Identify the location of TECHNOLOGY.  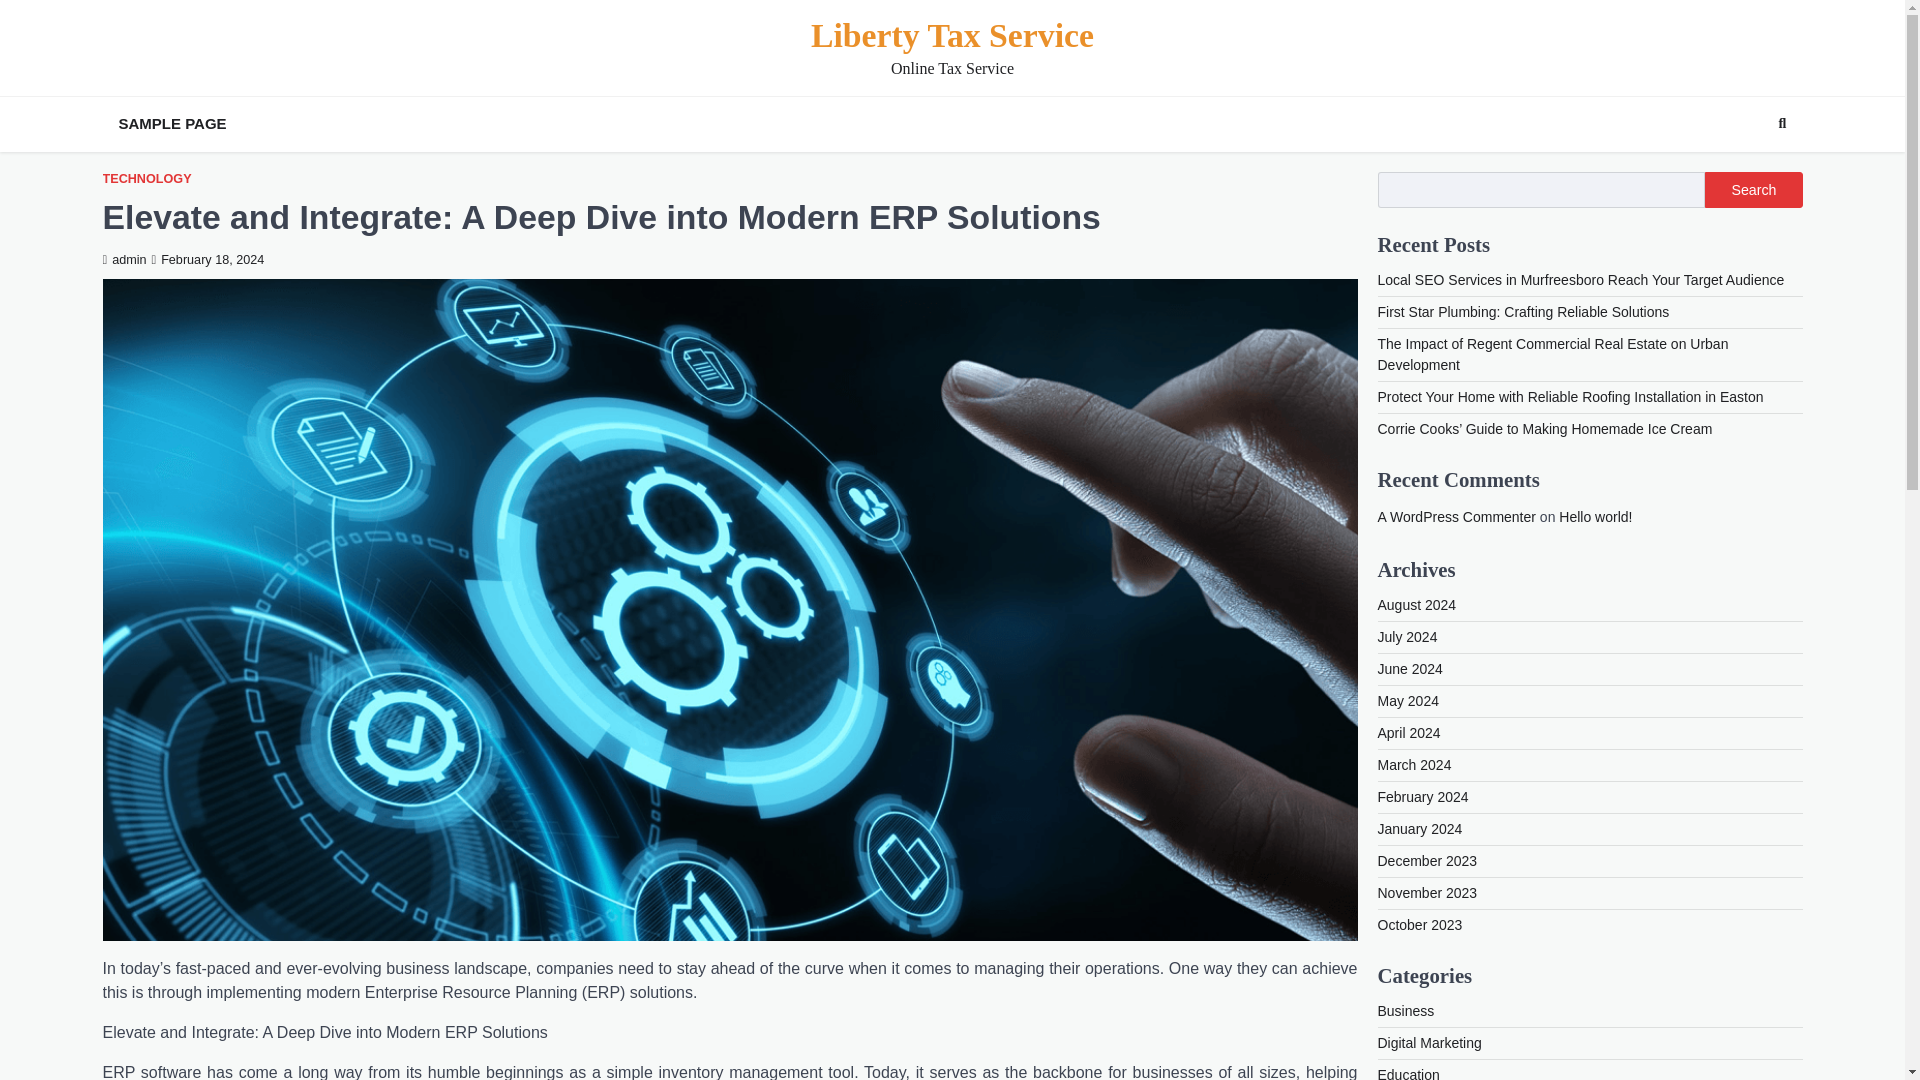
(146, 178).